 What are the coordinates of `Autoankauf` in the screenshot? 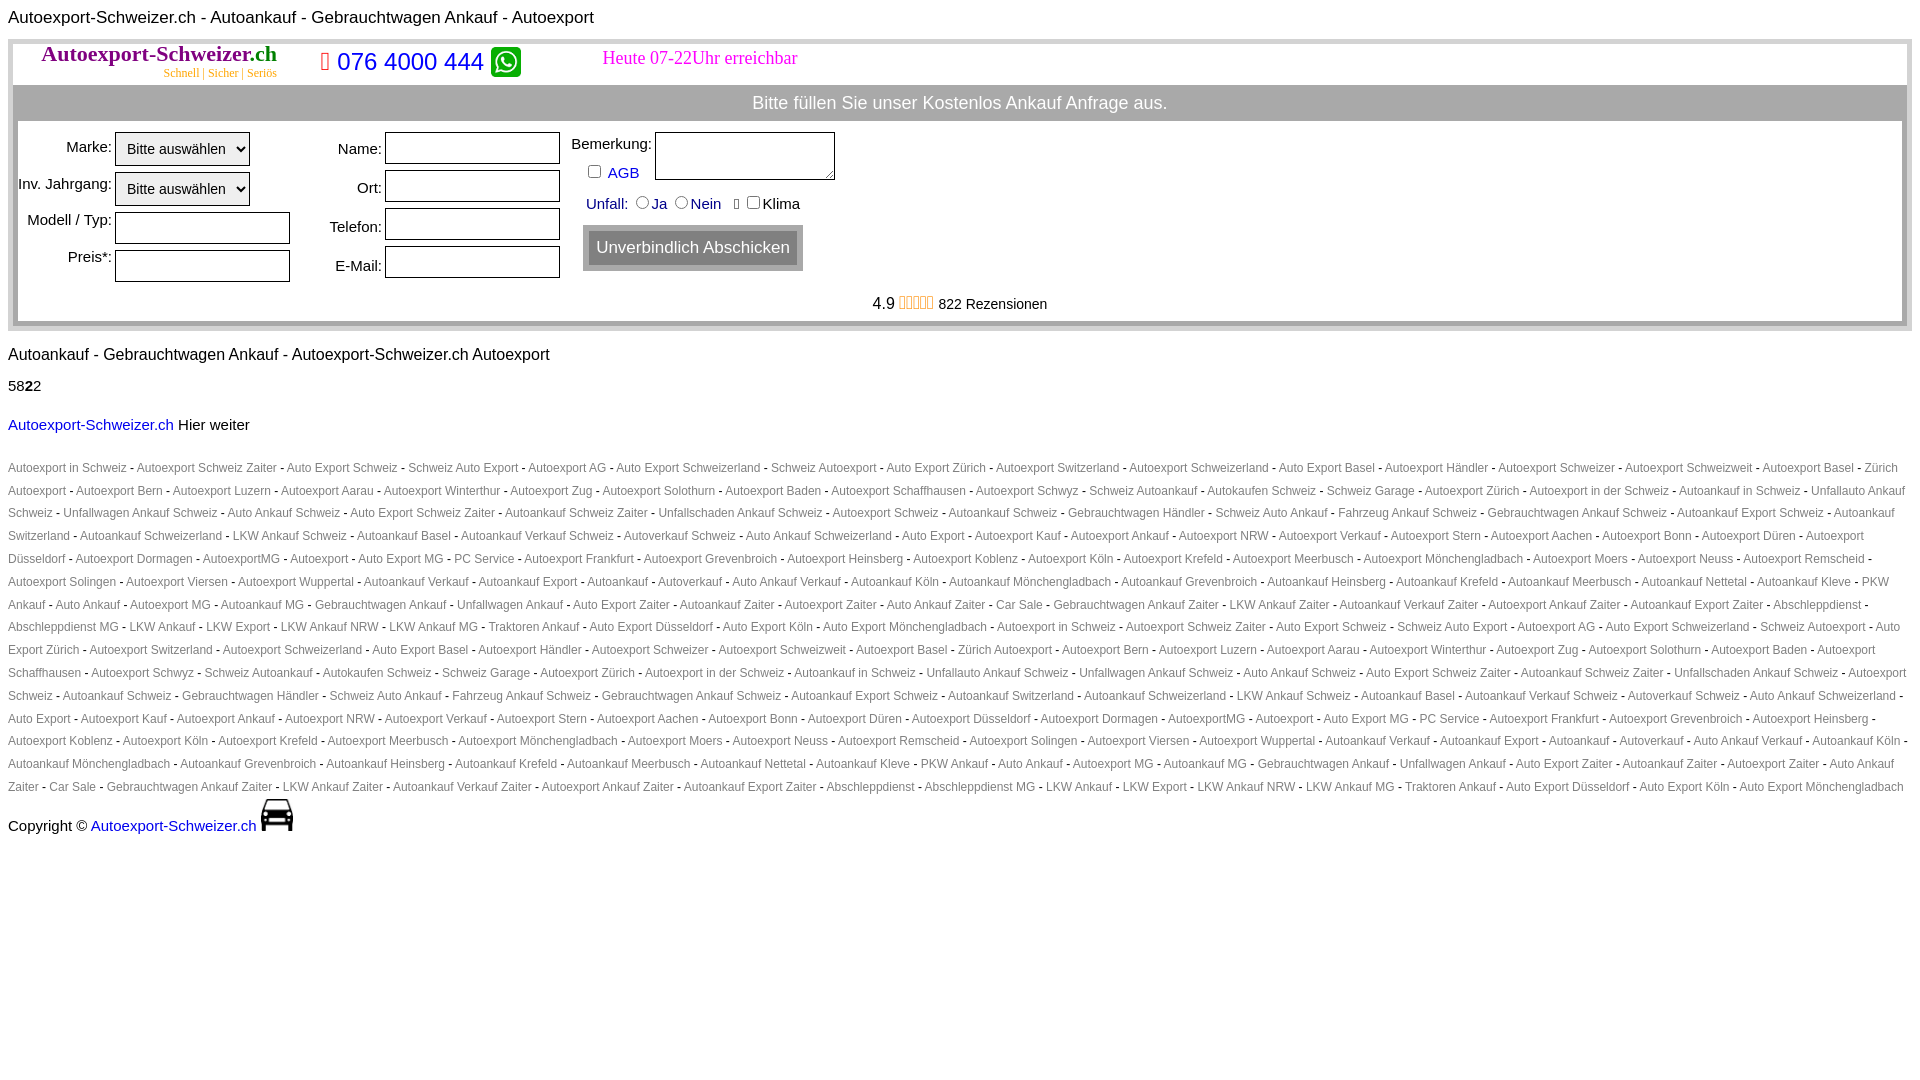 It's located at (618, 582).